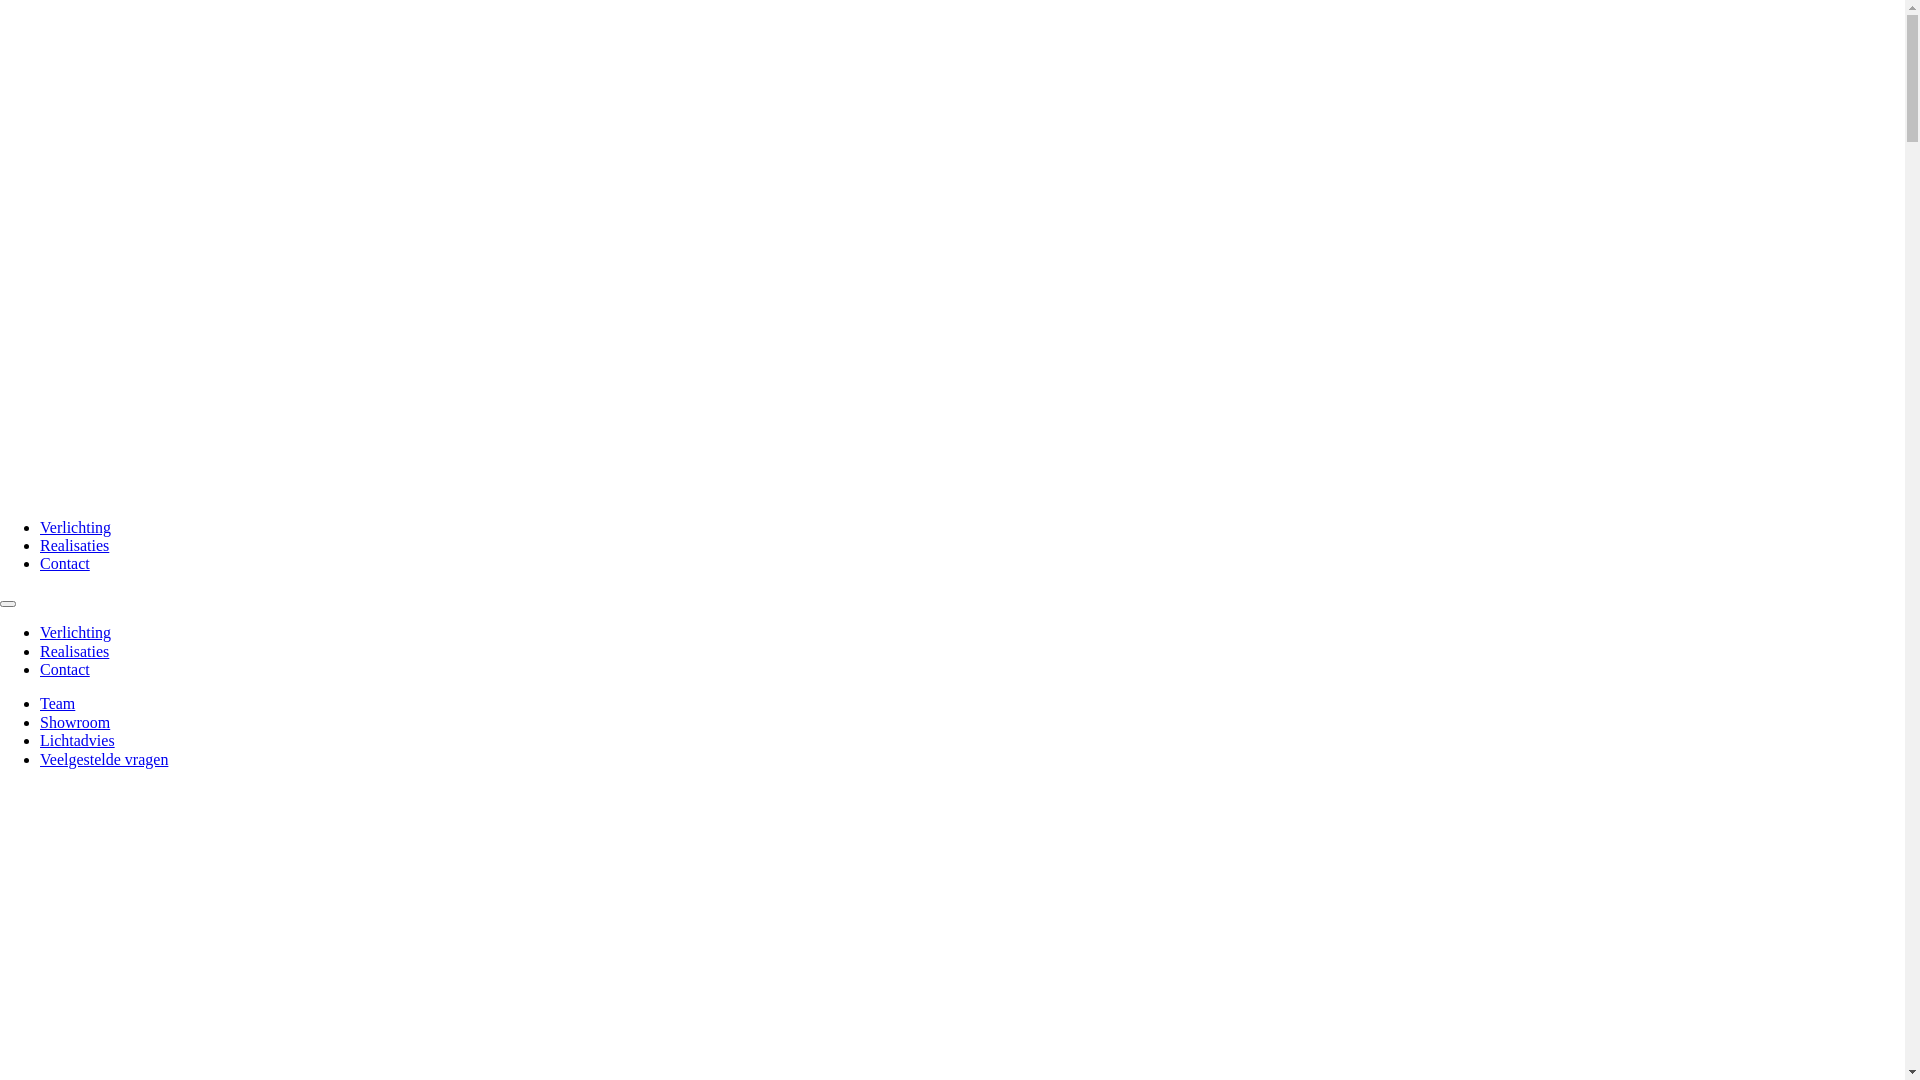  What do you see at coordinates (76, 528) in the screenshot?
I see `Verlichting` at bounding box center [76, 528].